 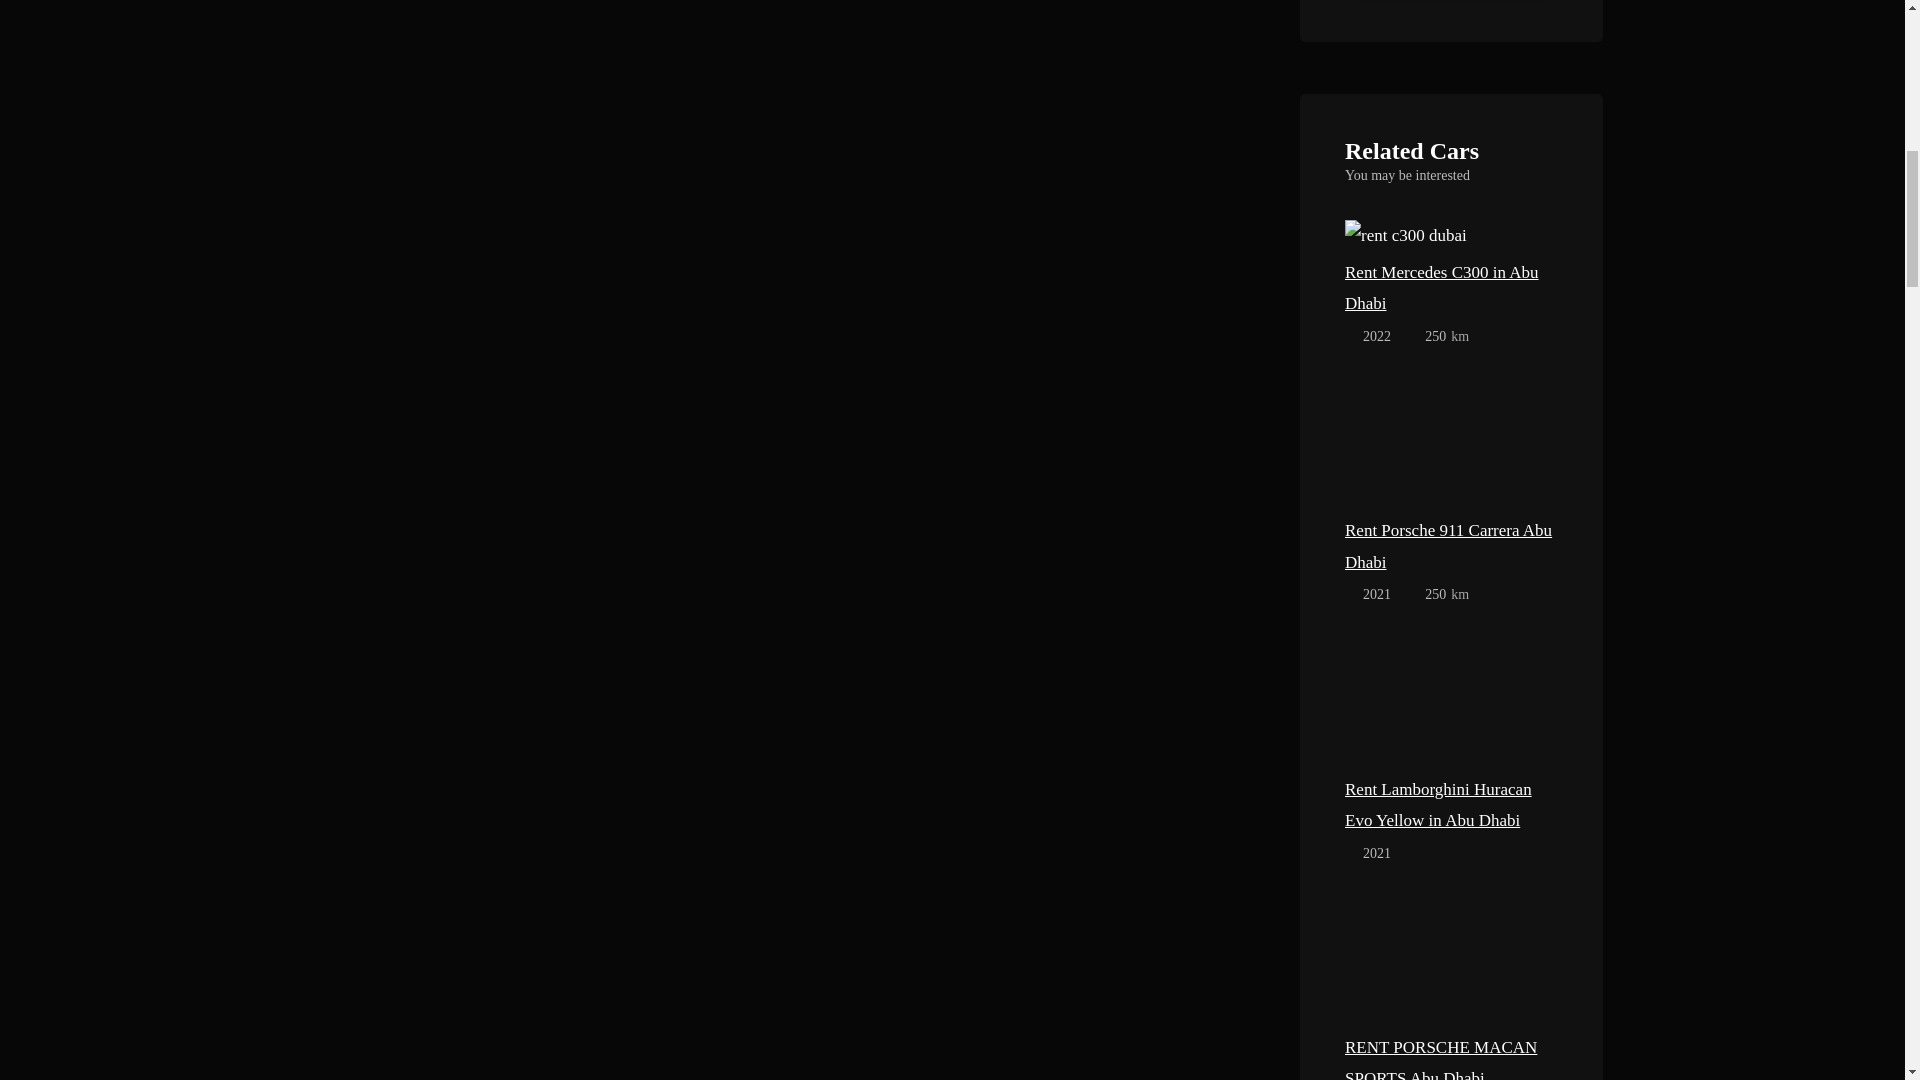 What do you see at coordinates (1451, 702) in the screenshot?
I see `Rent Lamborghini Huracan Evo Yellow in Abu Dhabi` at bounding box center [1451, 702].